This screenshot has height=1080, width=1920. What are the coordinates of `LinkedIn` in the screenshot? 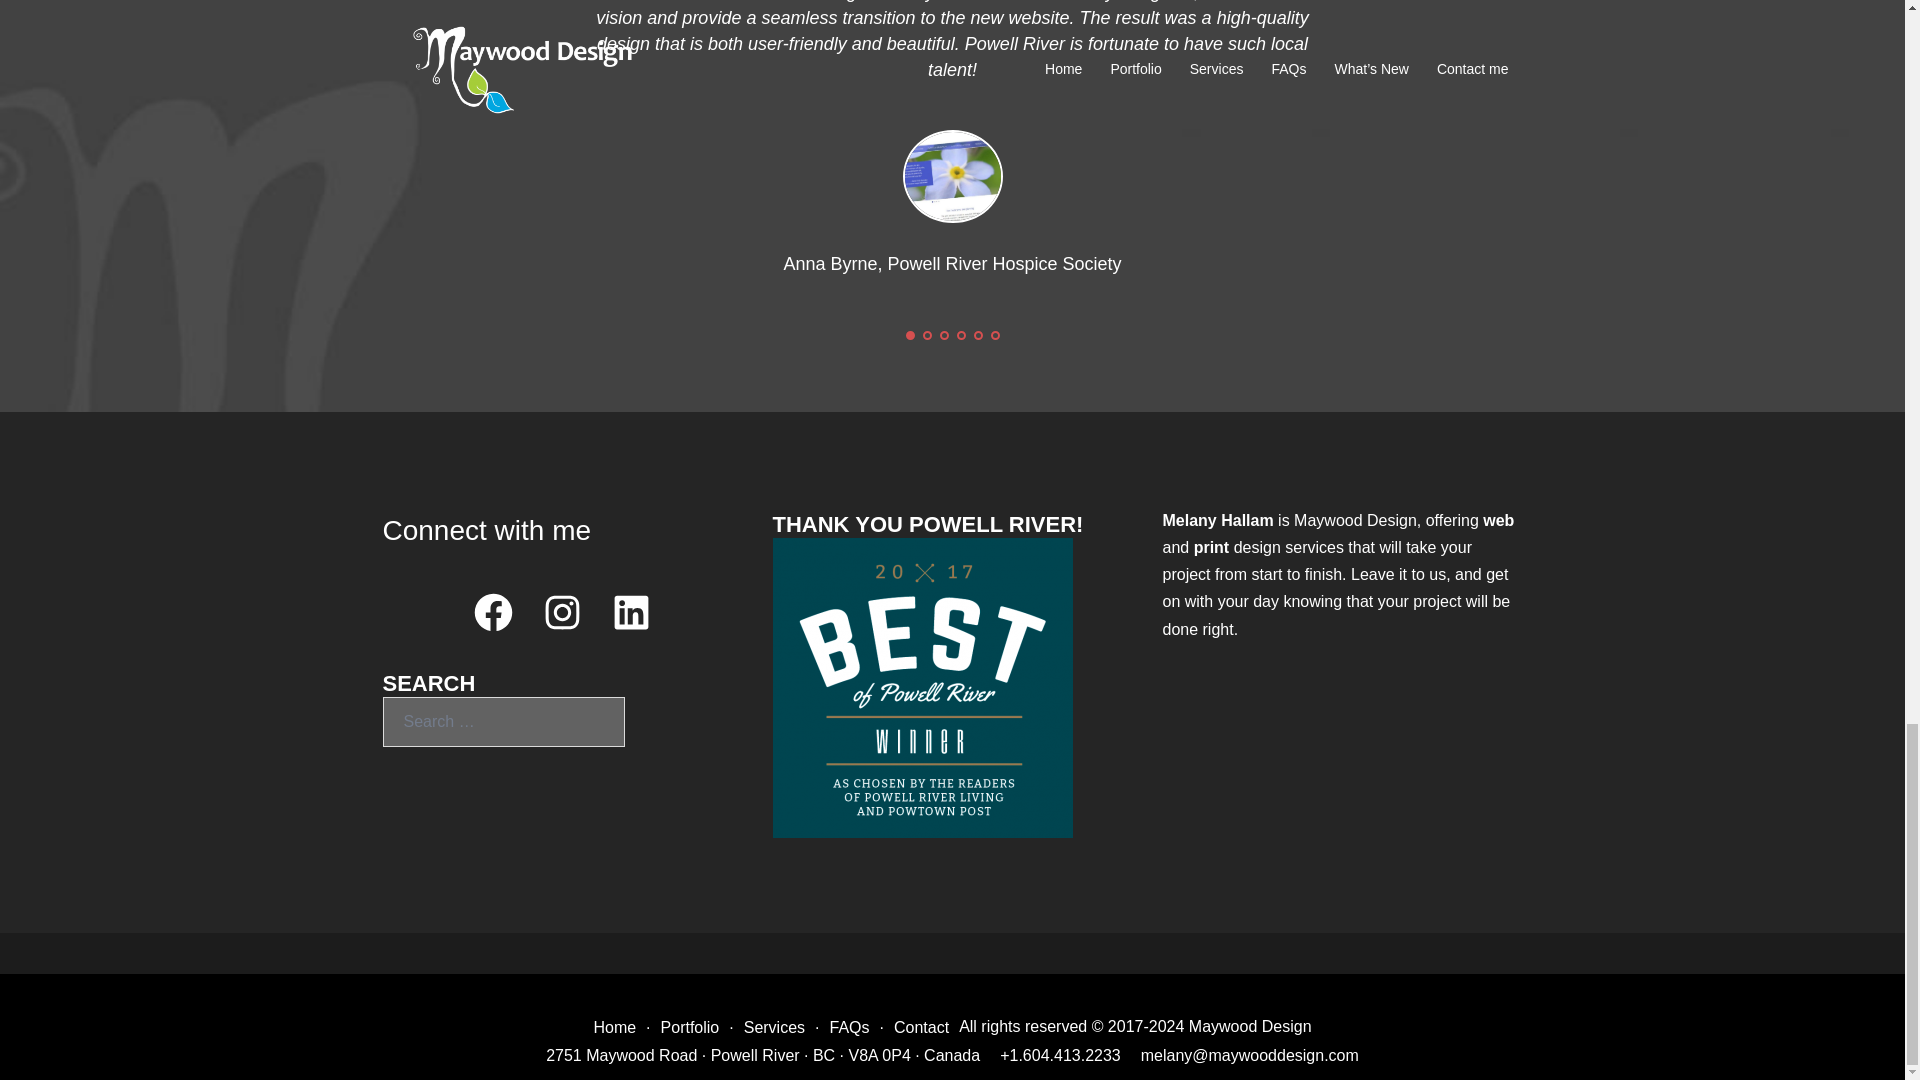 It's located at (631, 612).